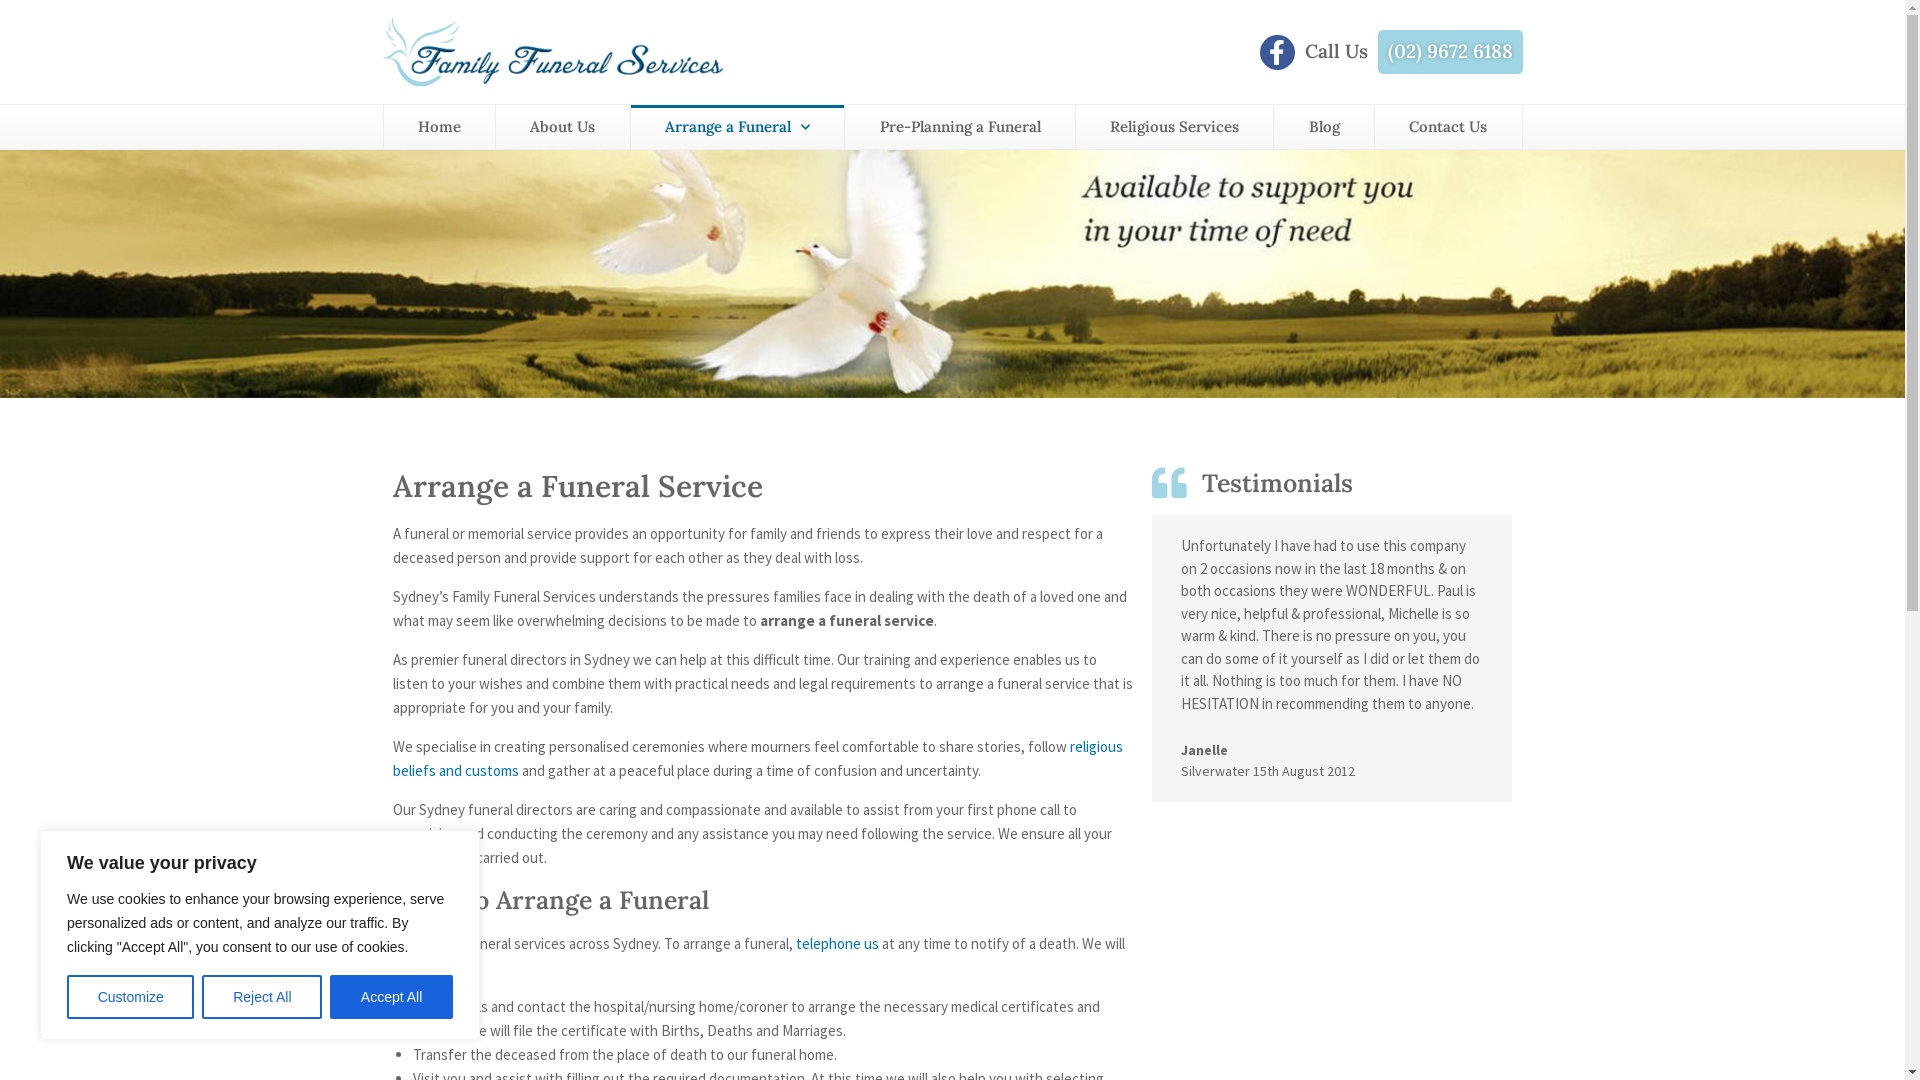 Image resolution: width=1920 pixels, height=1080 pixels. What do you see at coordinates (392, 997) in the screenshot?
I see `Accept All` at bounding box center [392, 997].